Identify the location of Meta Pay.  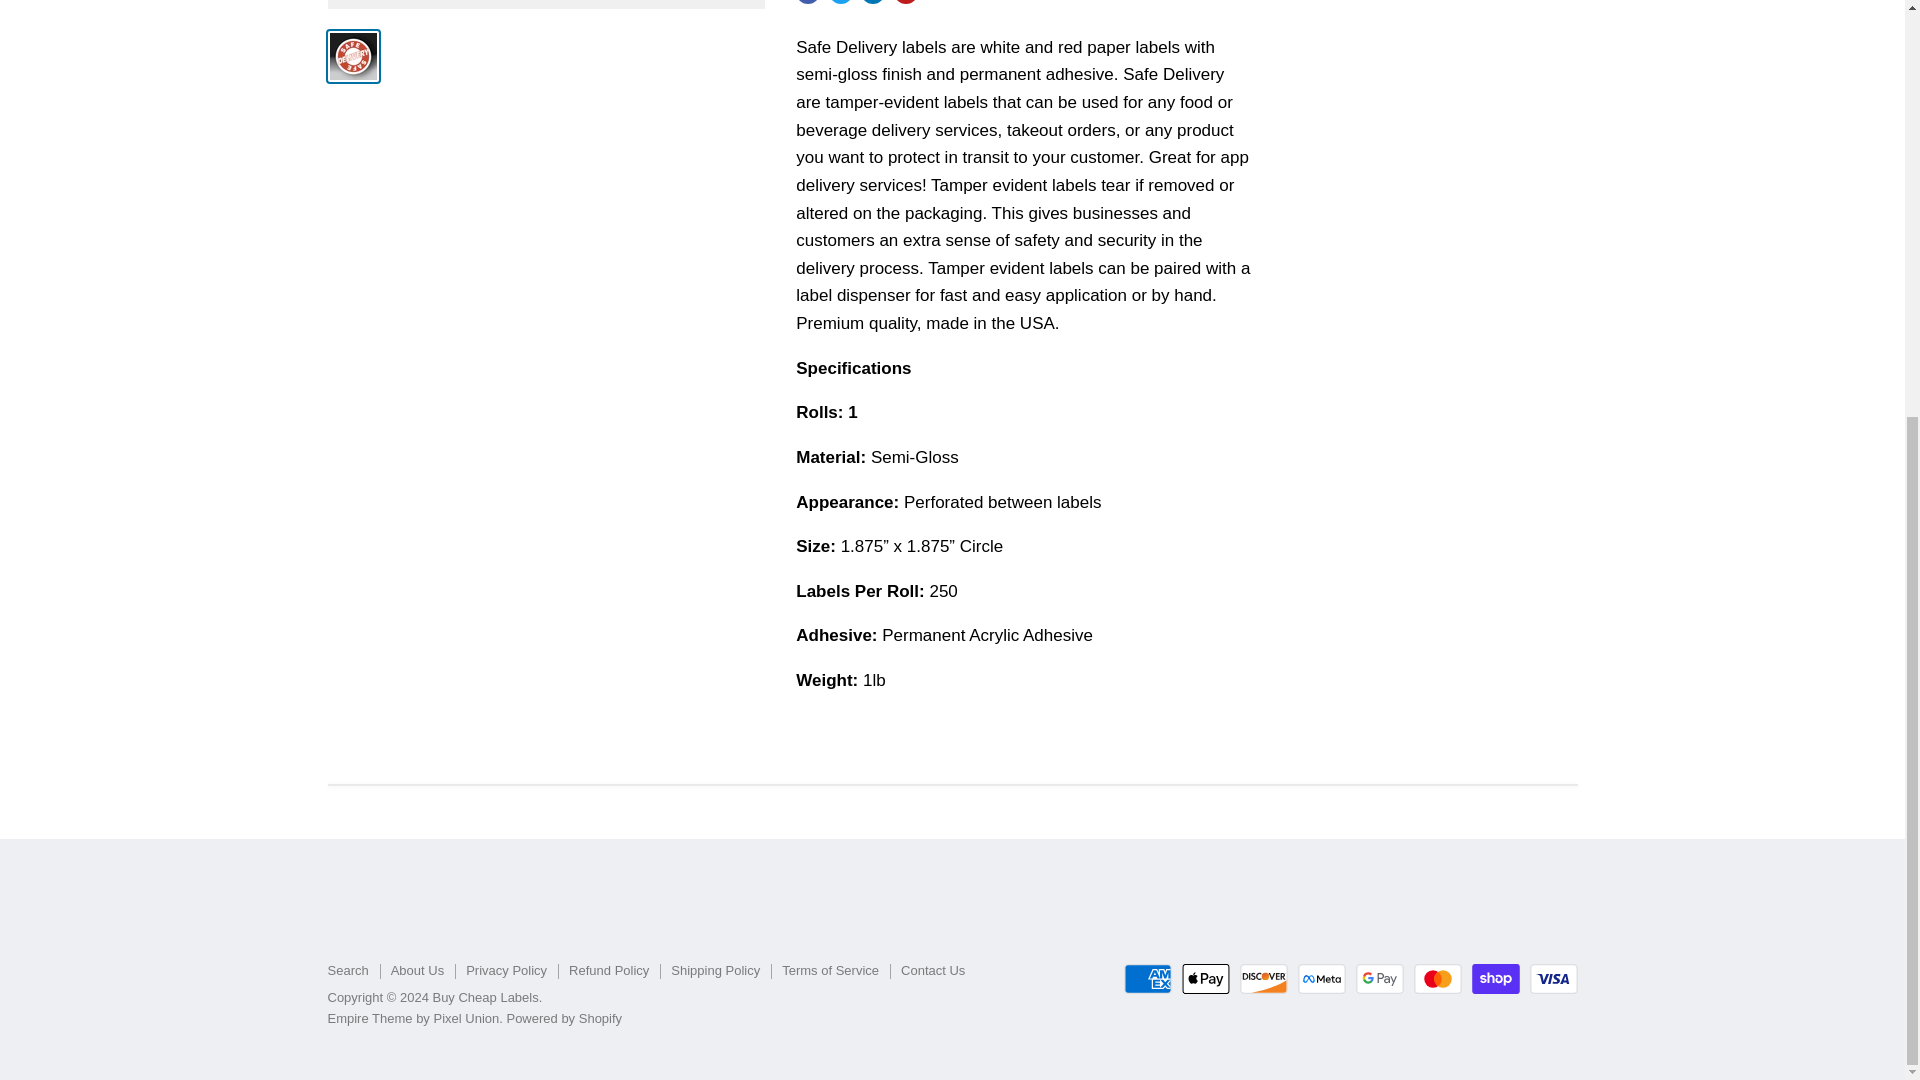
(1321, 978).